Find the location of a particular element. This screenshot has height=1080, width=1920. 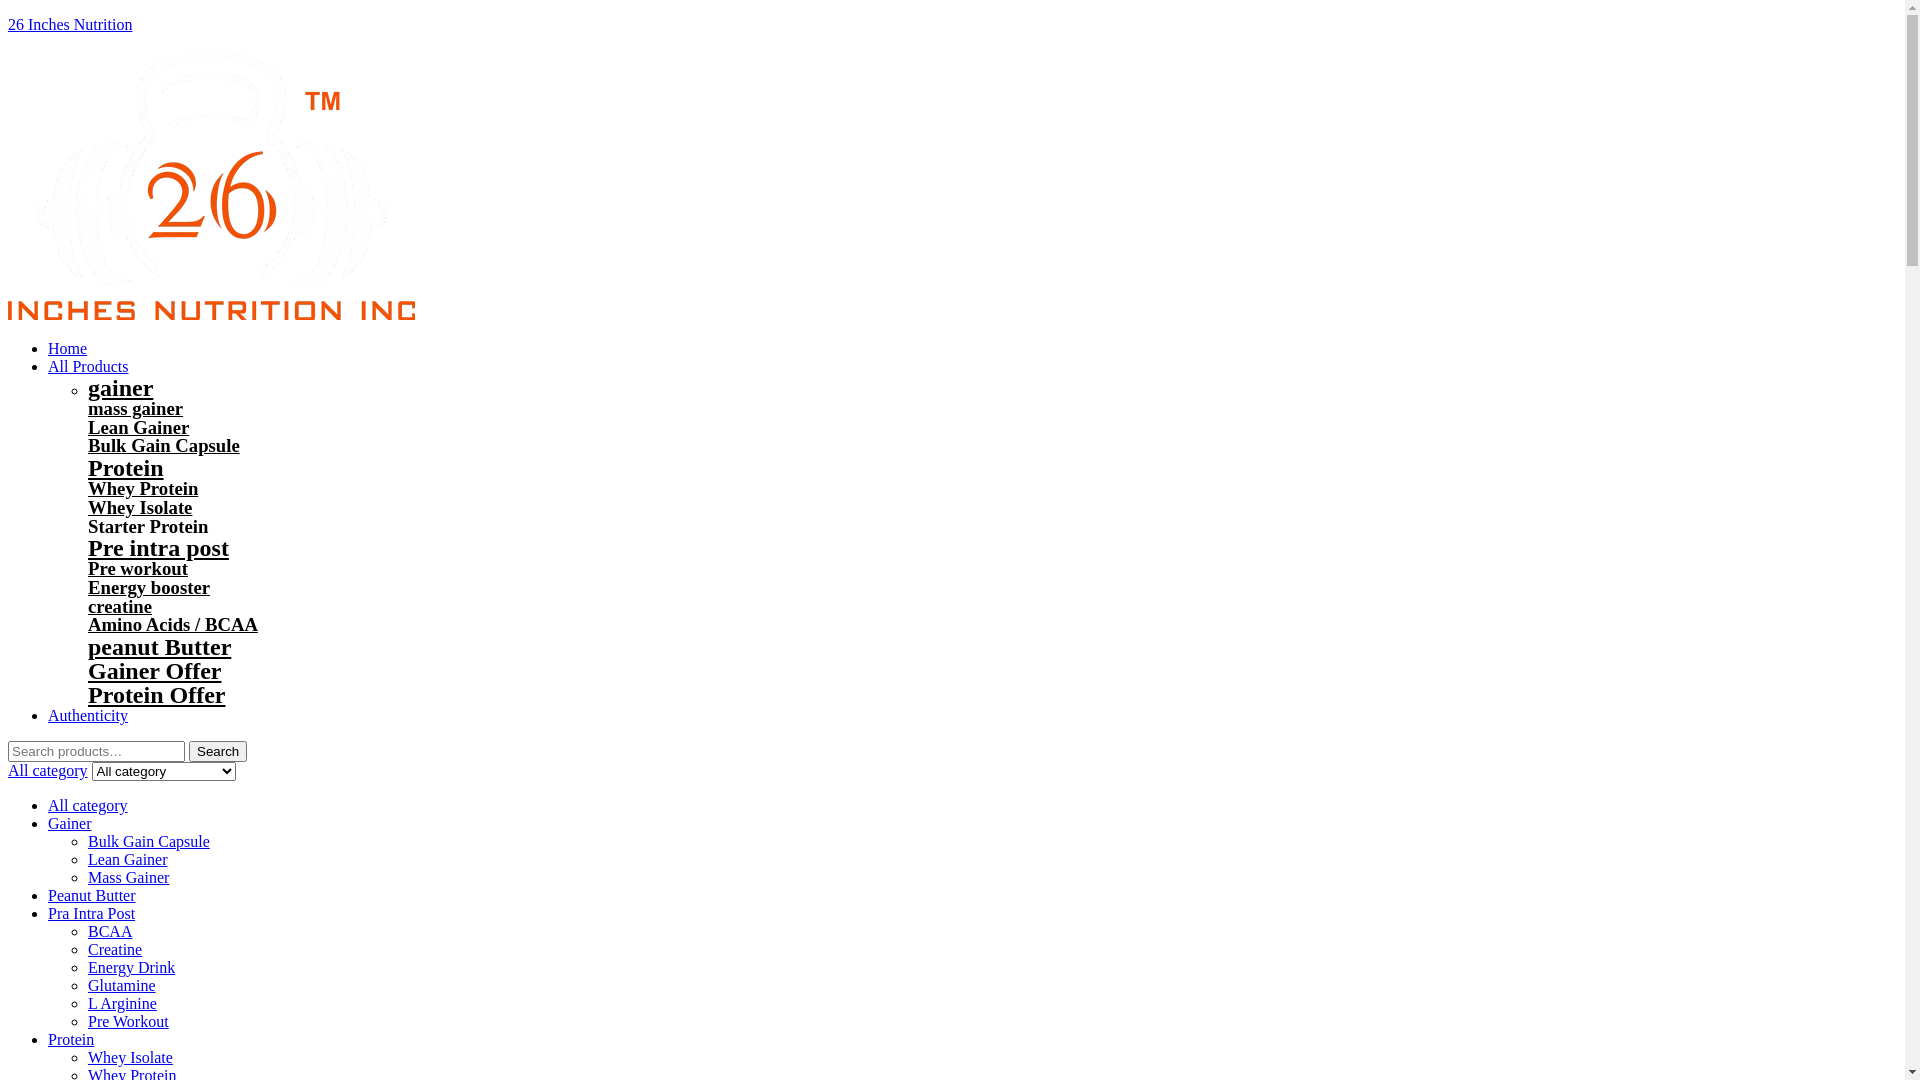

Pre workout is located at coordinates (138, 568).